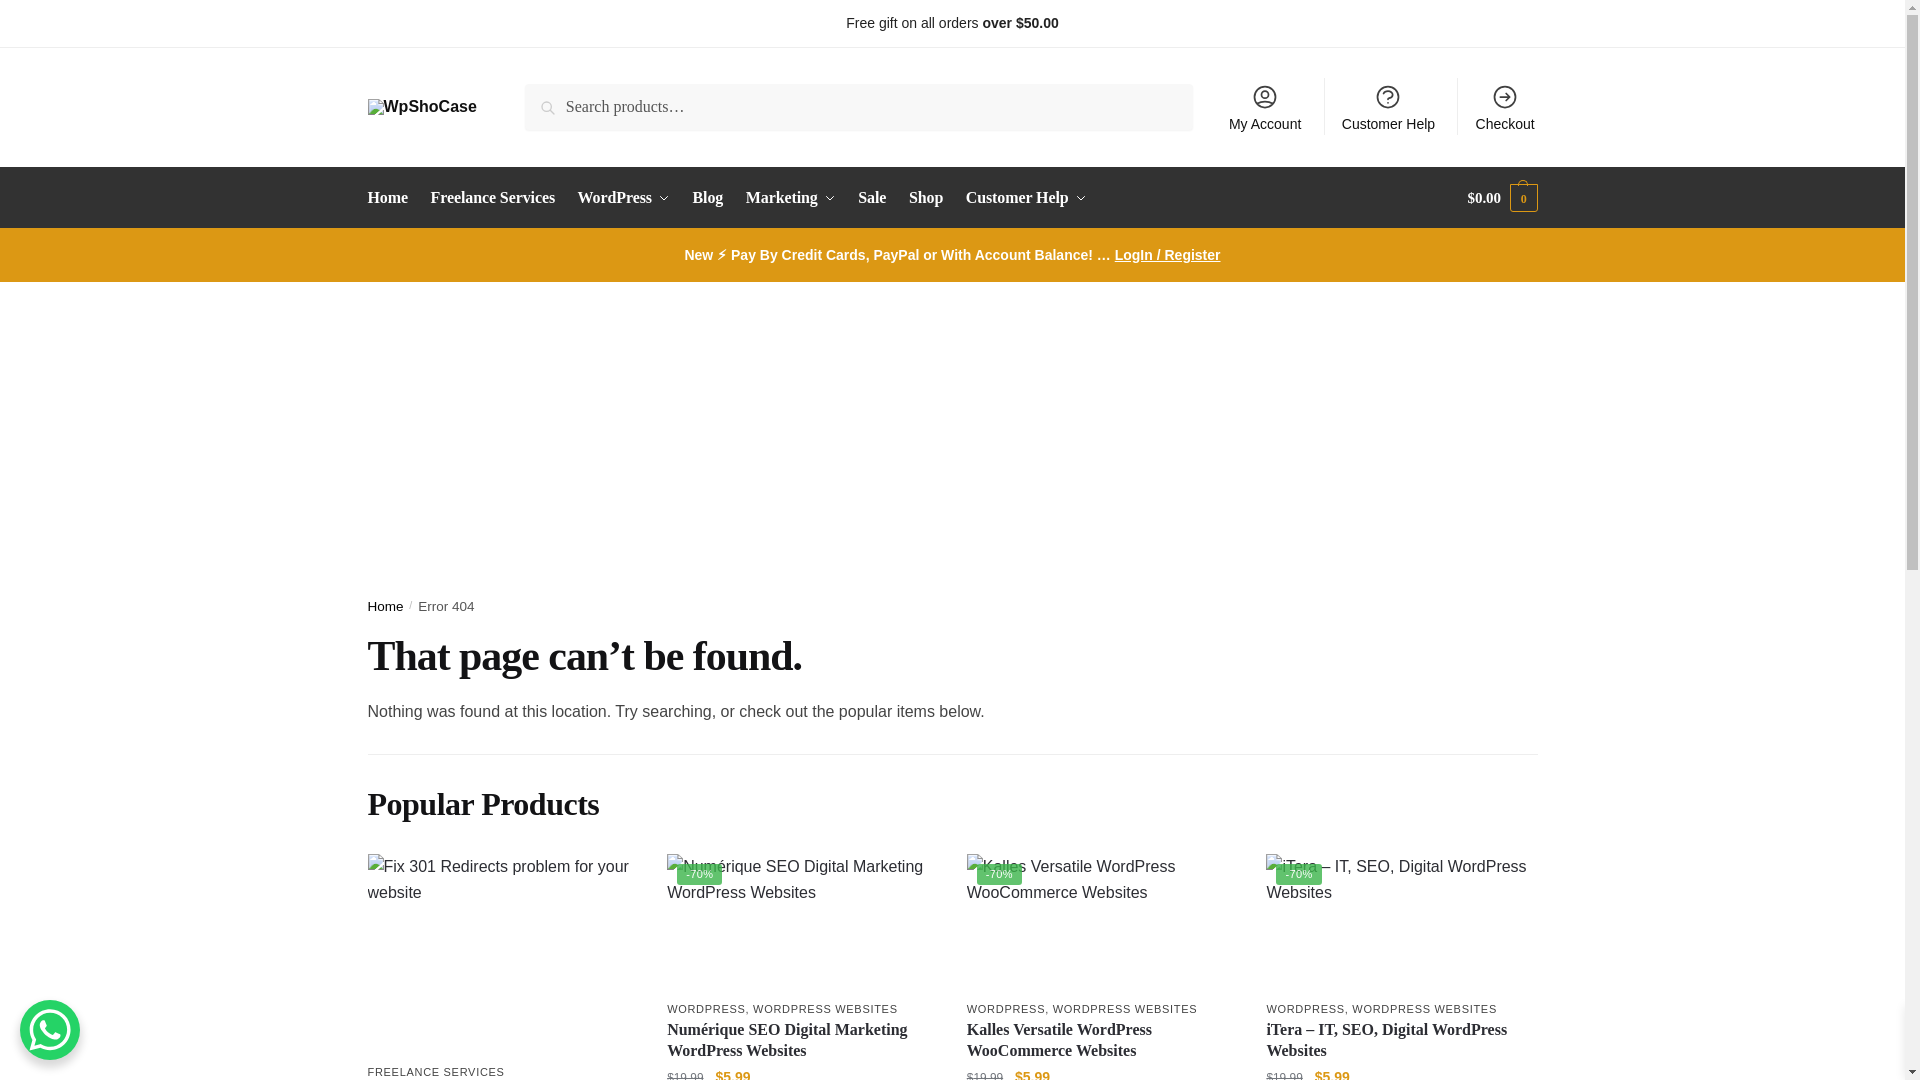 The height and width of the screenshot is (1080, 1920). What do you see at coordinates (1478, 22) in the screenshot?
I see `Freelance Services` at bounding box center [1478, 22].